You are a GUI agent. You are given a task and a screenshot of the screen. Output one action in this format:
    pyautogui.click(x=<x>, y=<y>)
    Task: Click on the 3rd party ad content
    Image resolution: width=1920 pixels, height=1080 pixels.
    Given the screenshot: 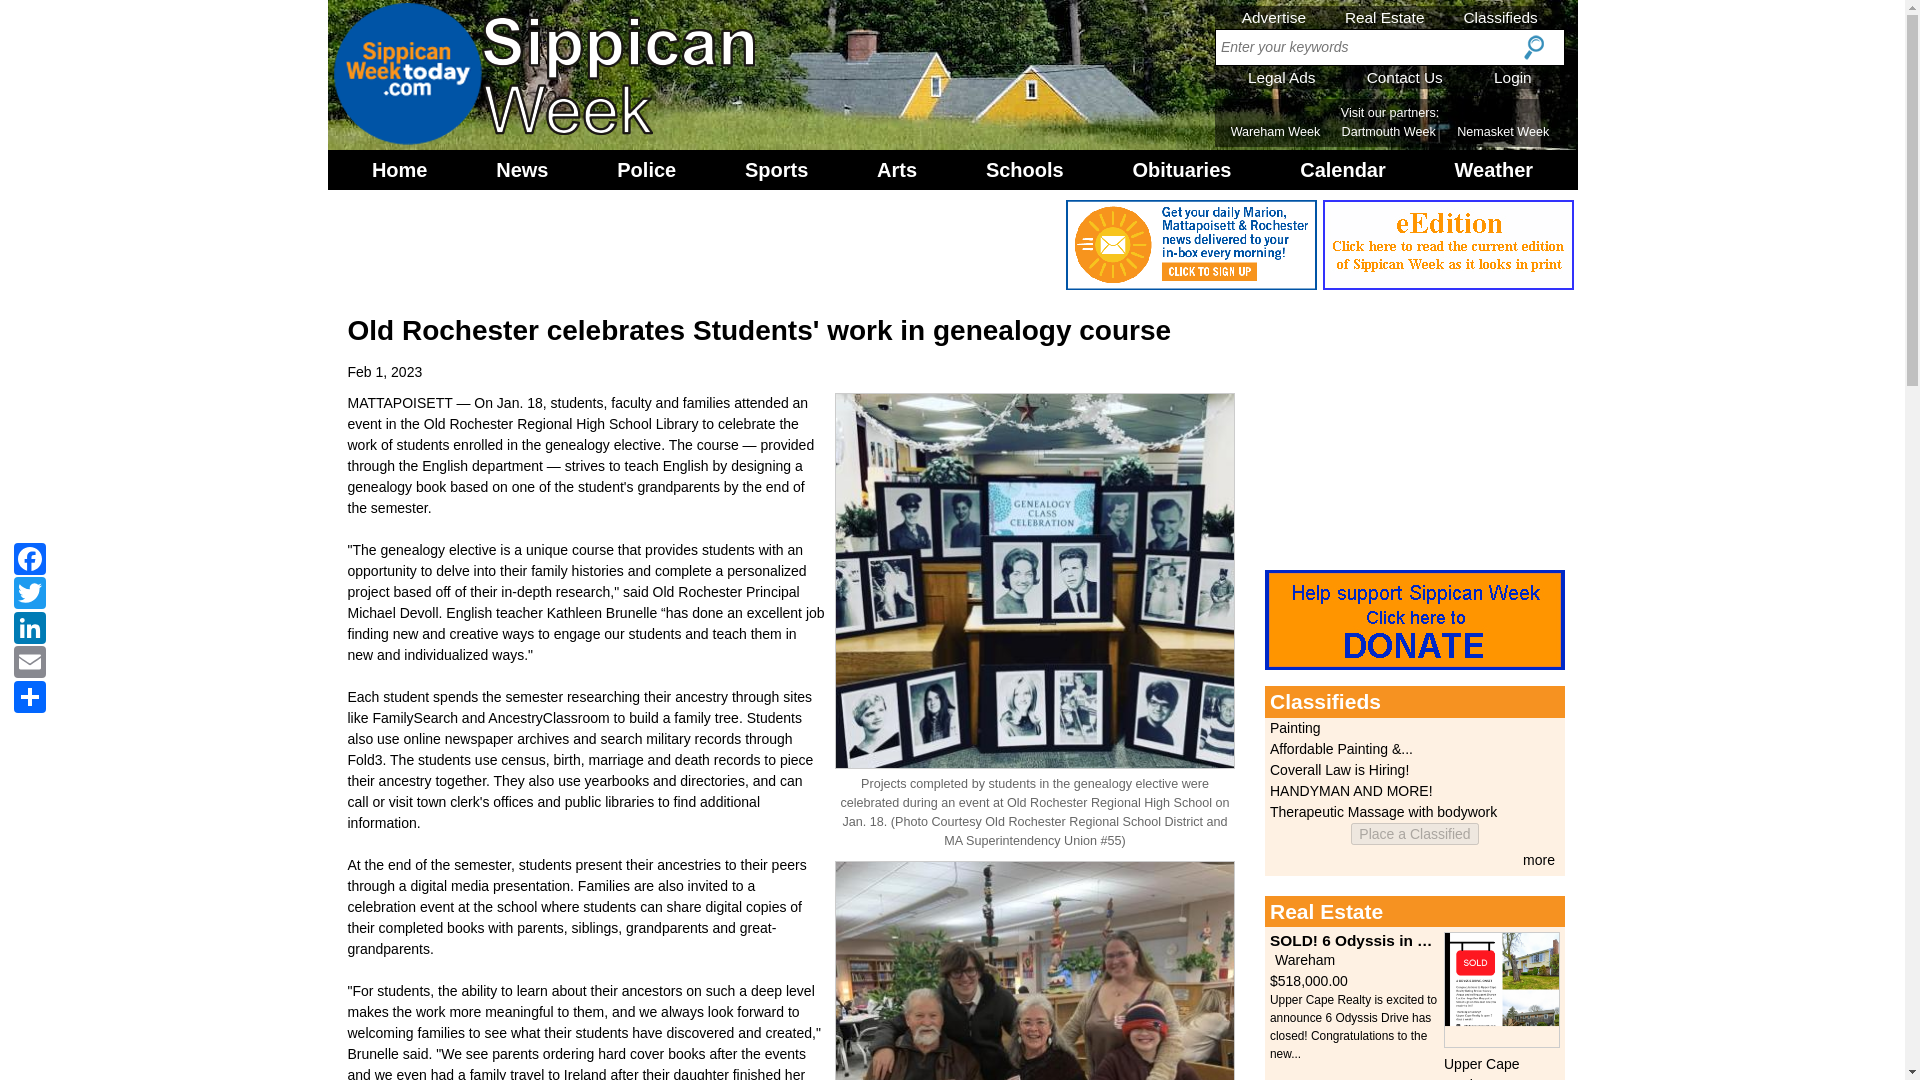 What is the action you would take?
    pyautogui.click(x=1414, y=434)
    